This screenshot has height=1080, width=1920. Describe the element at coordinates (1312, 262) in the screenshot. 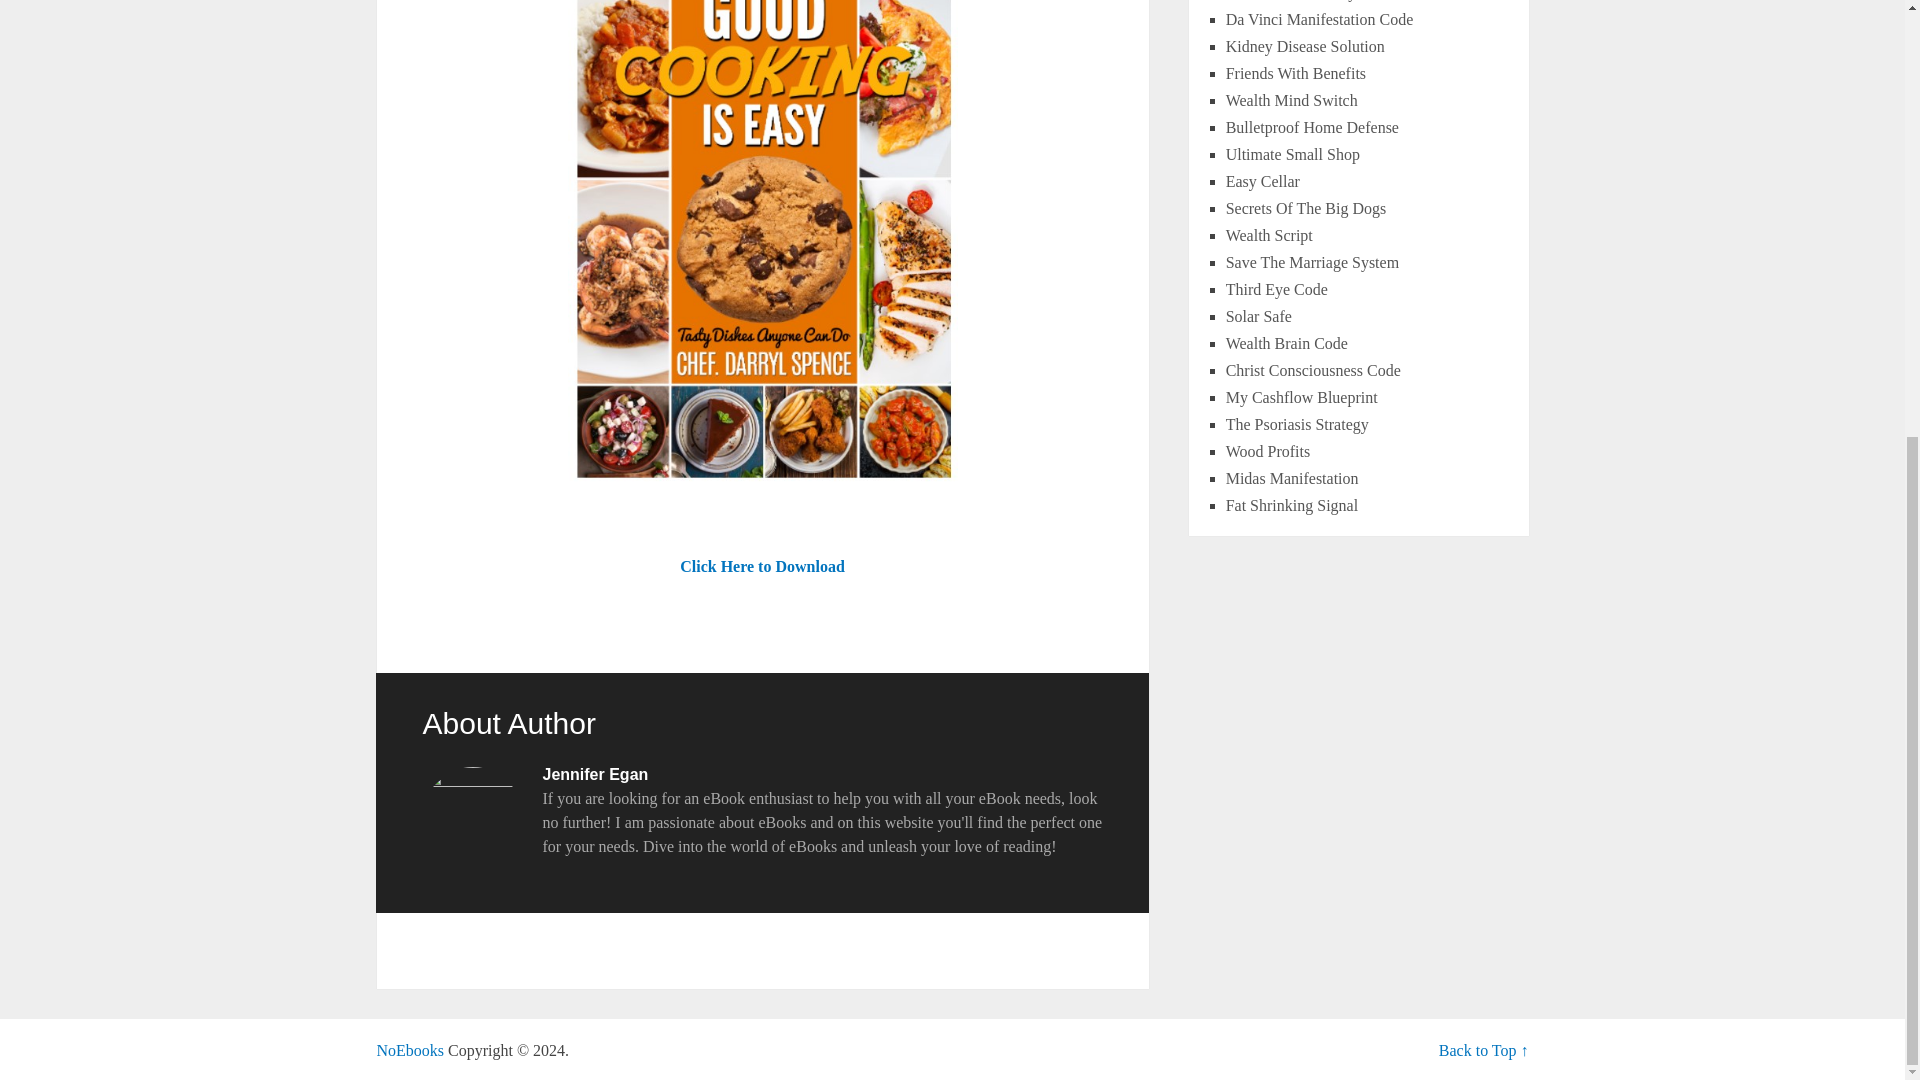

I see `Save The Marriage System` at that location.